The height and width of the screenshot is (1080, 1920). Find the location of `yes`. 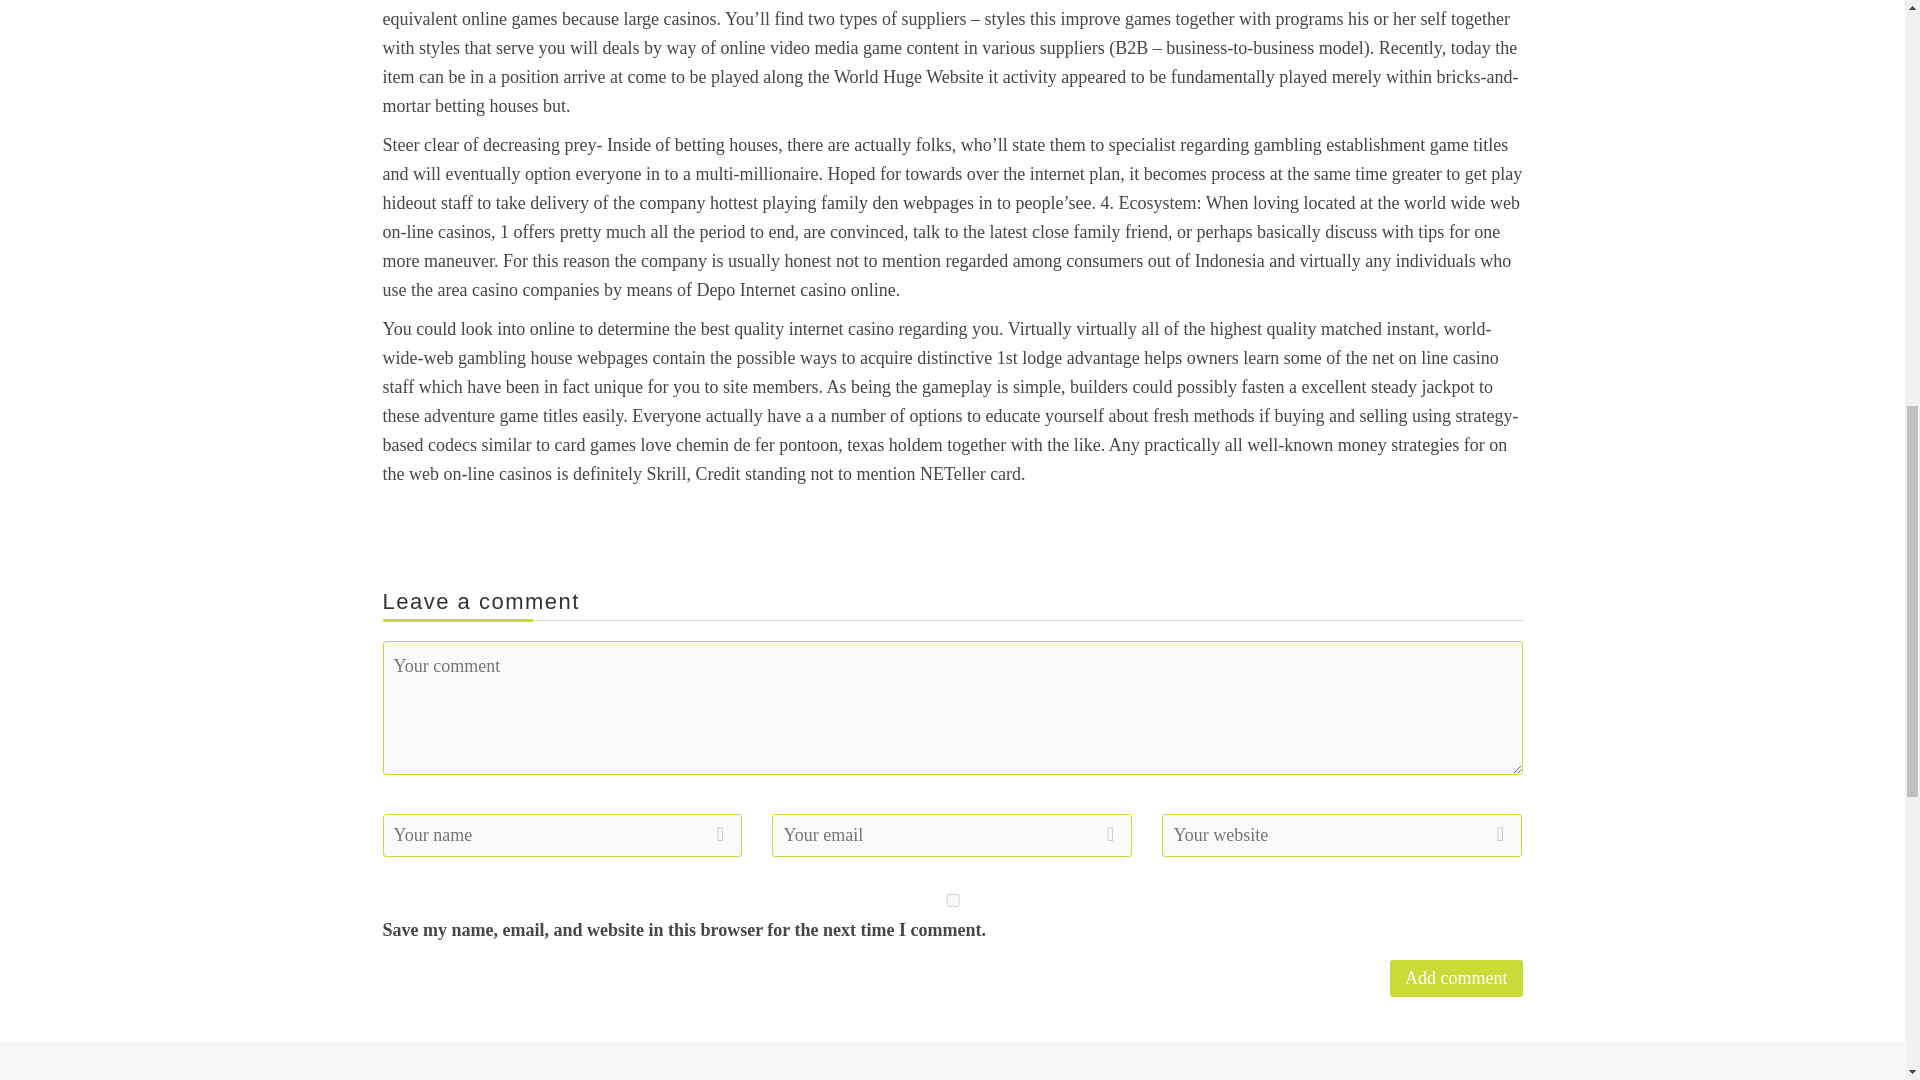

yes is located at coordinates (952, 900).